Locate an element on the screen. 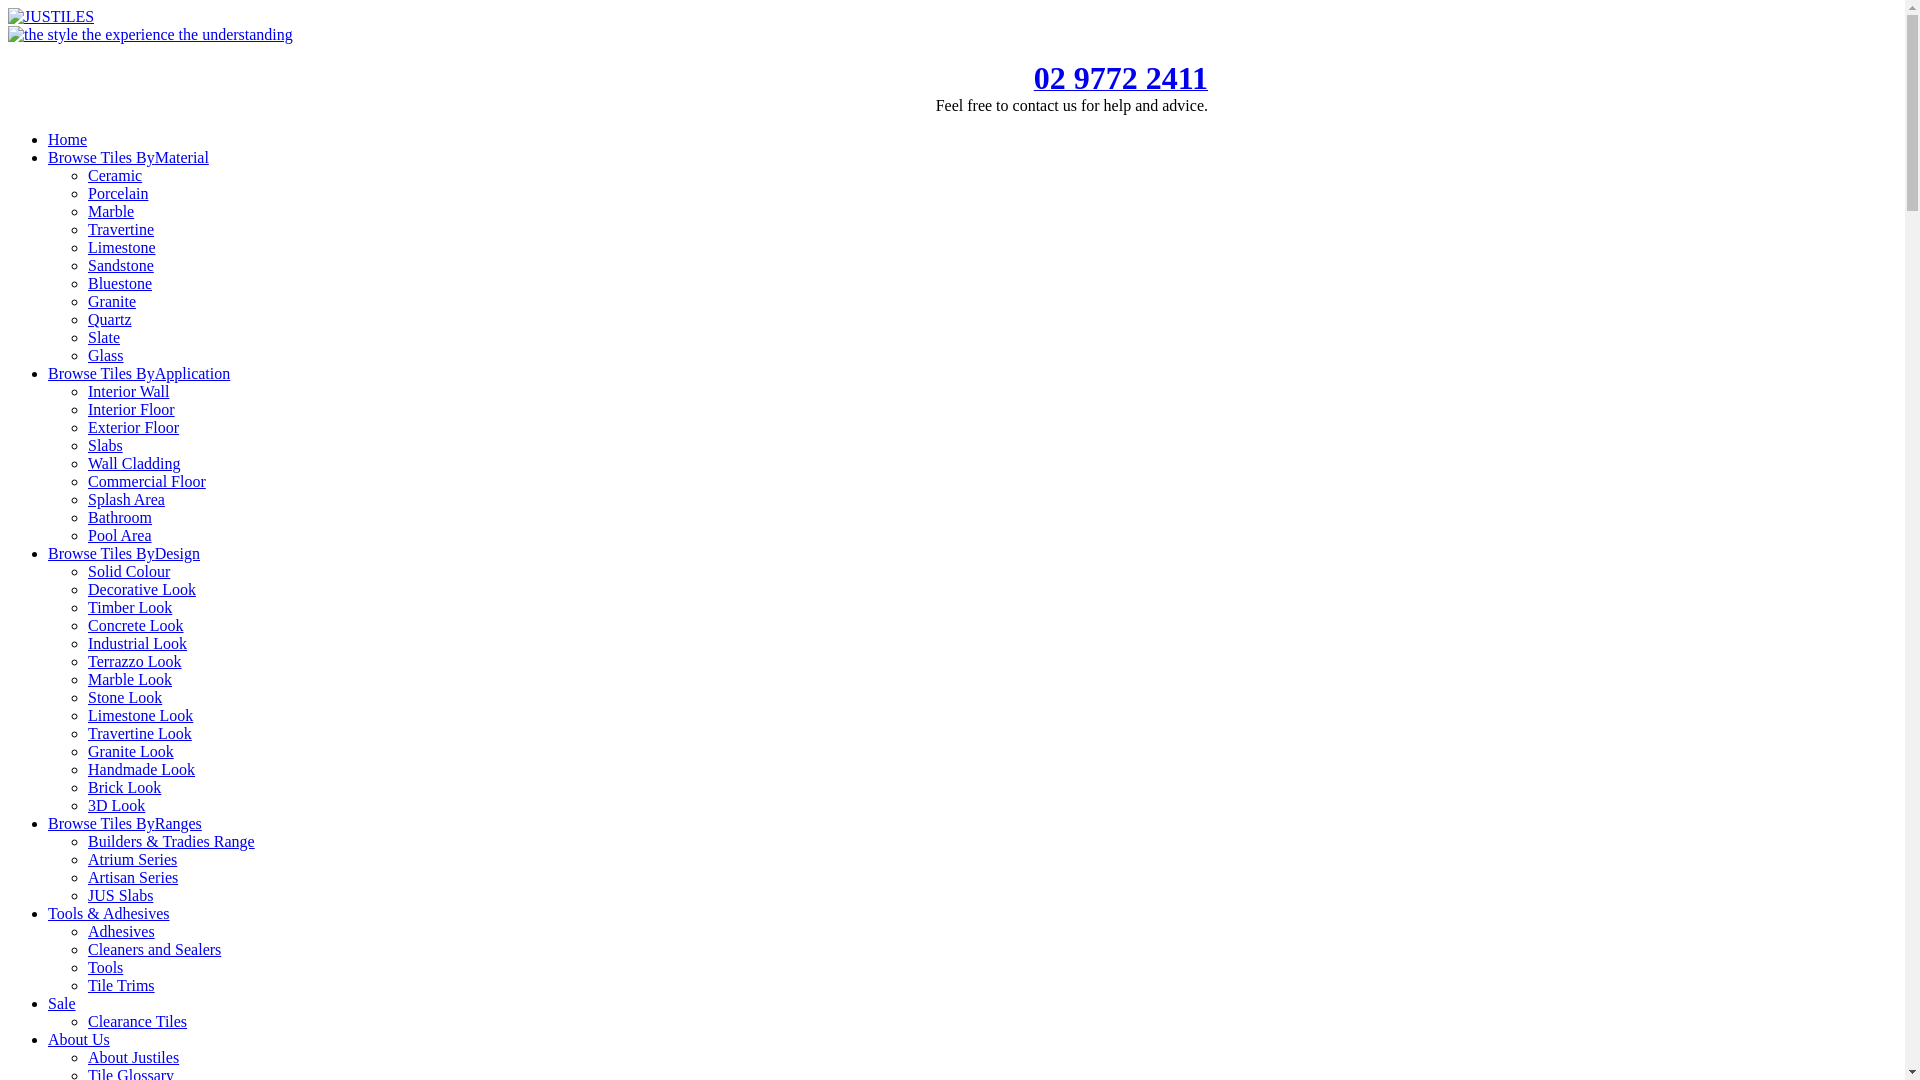 The image size is (1920, 1080). Brick Look is located at coordinates (124, 788).